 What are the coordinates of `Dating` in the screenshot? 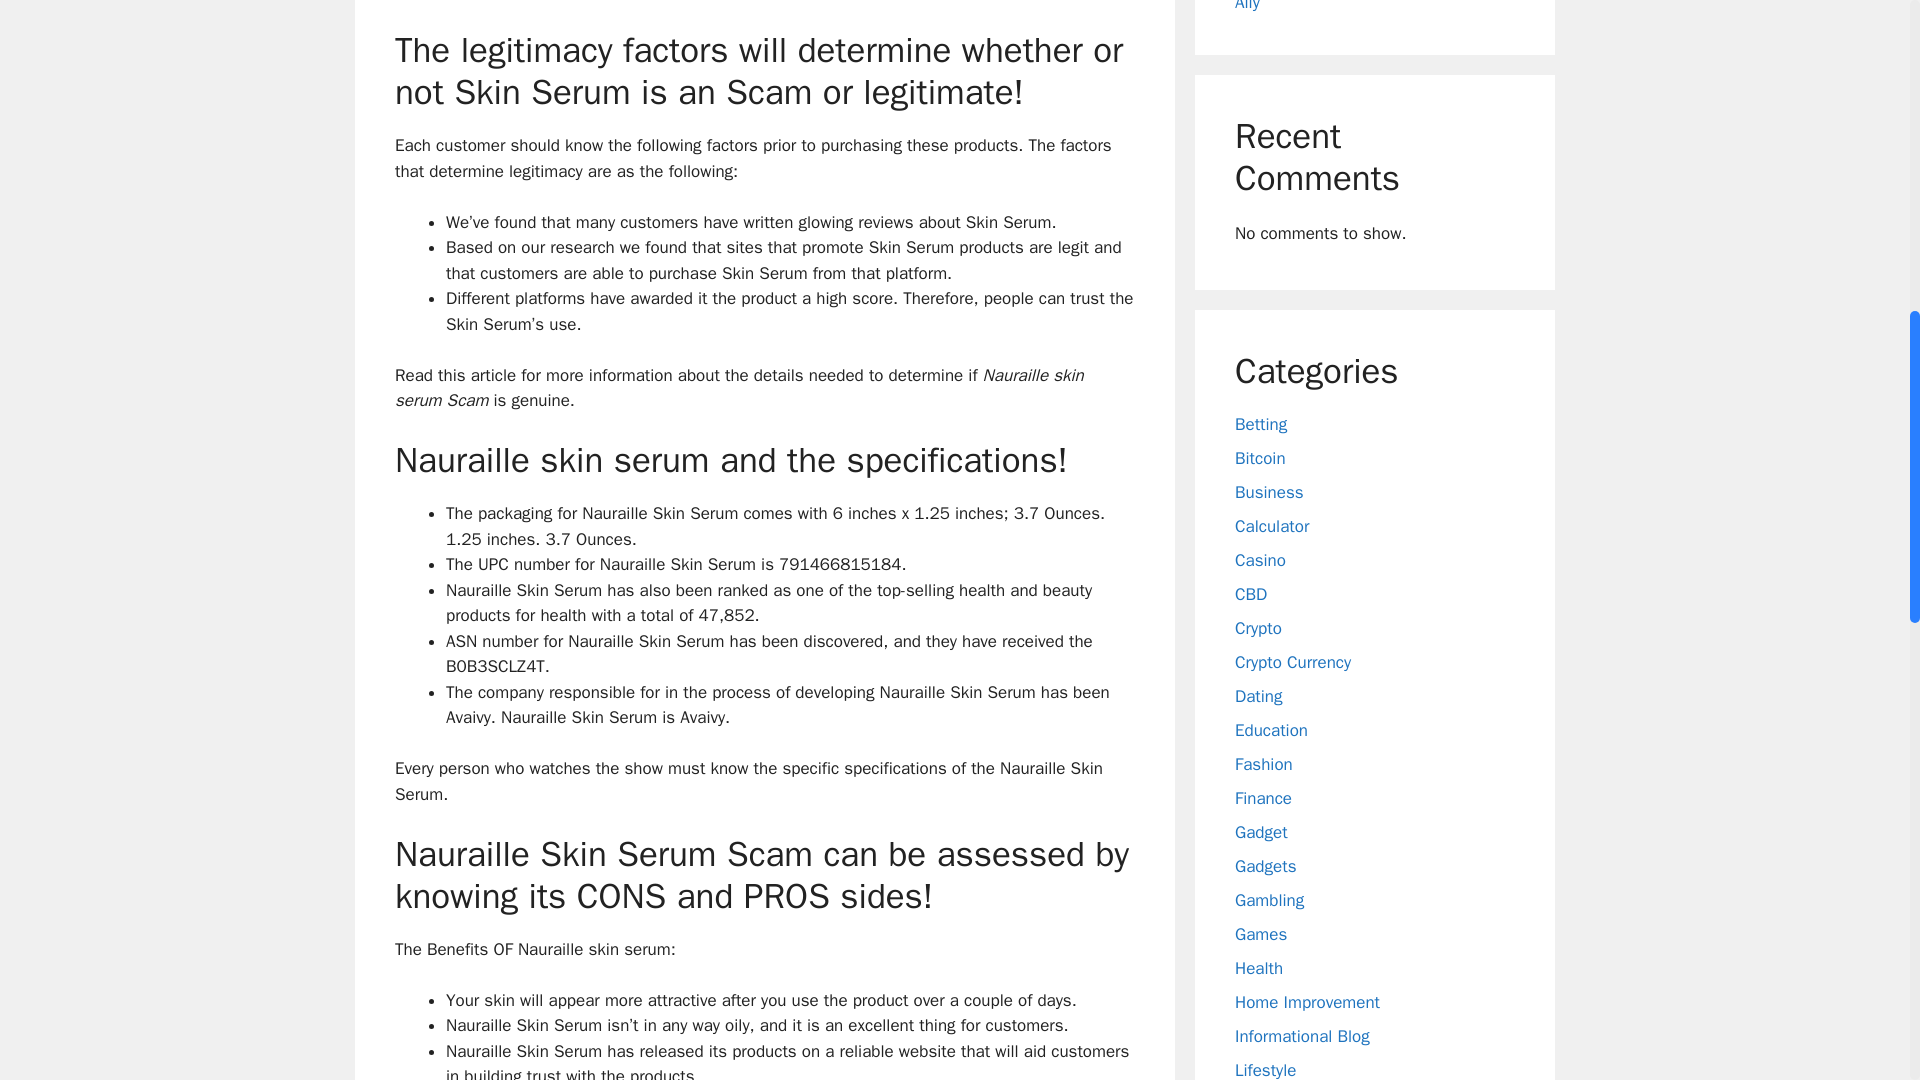 It's located at (1258, 696).